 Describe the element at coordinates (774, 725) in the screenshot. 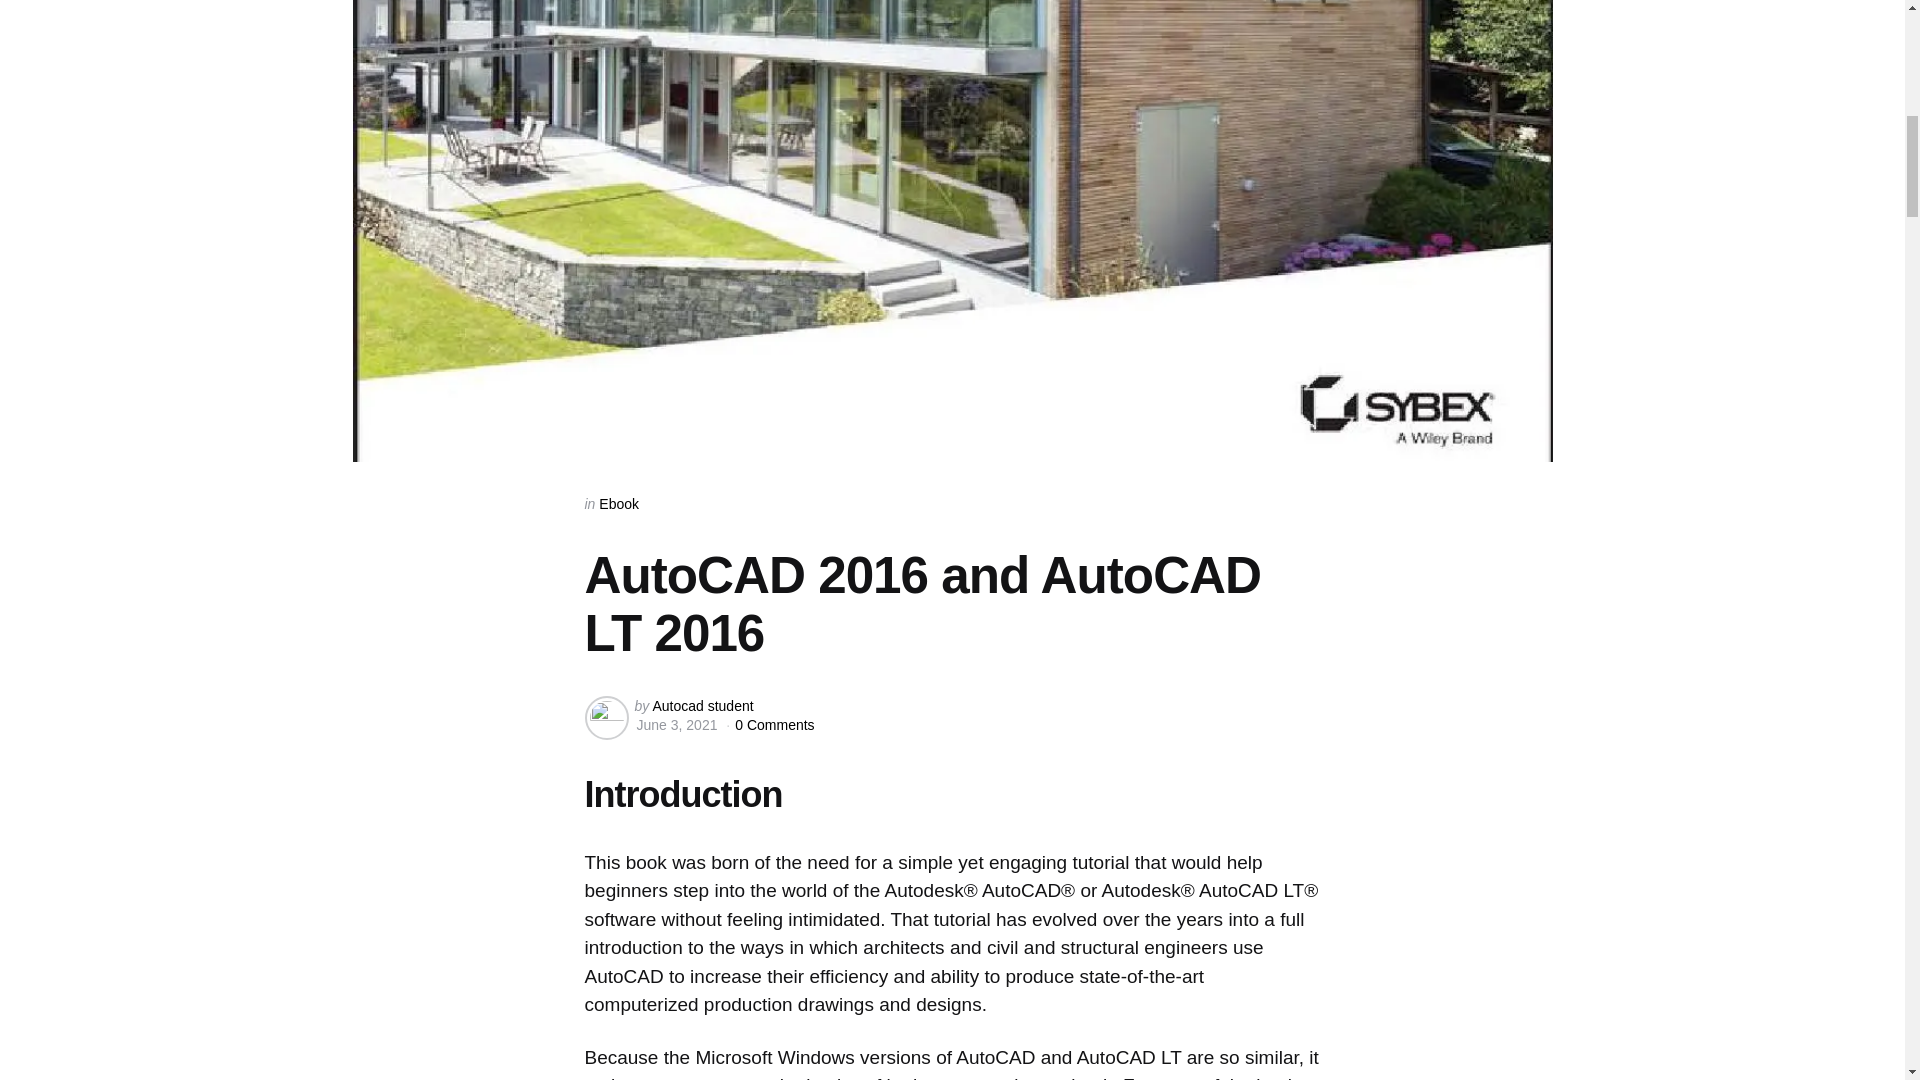

I see `0 Comments` at that location.